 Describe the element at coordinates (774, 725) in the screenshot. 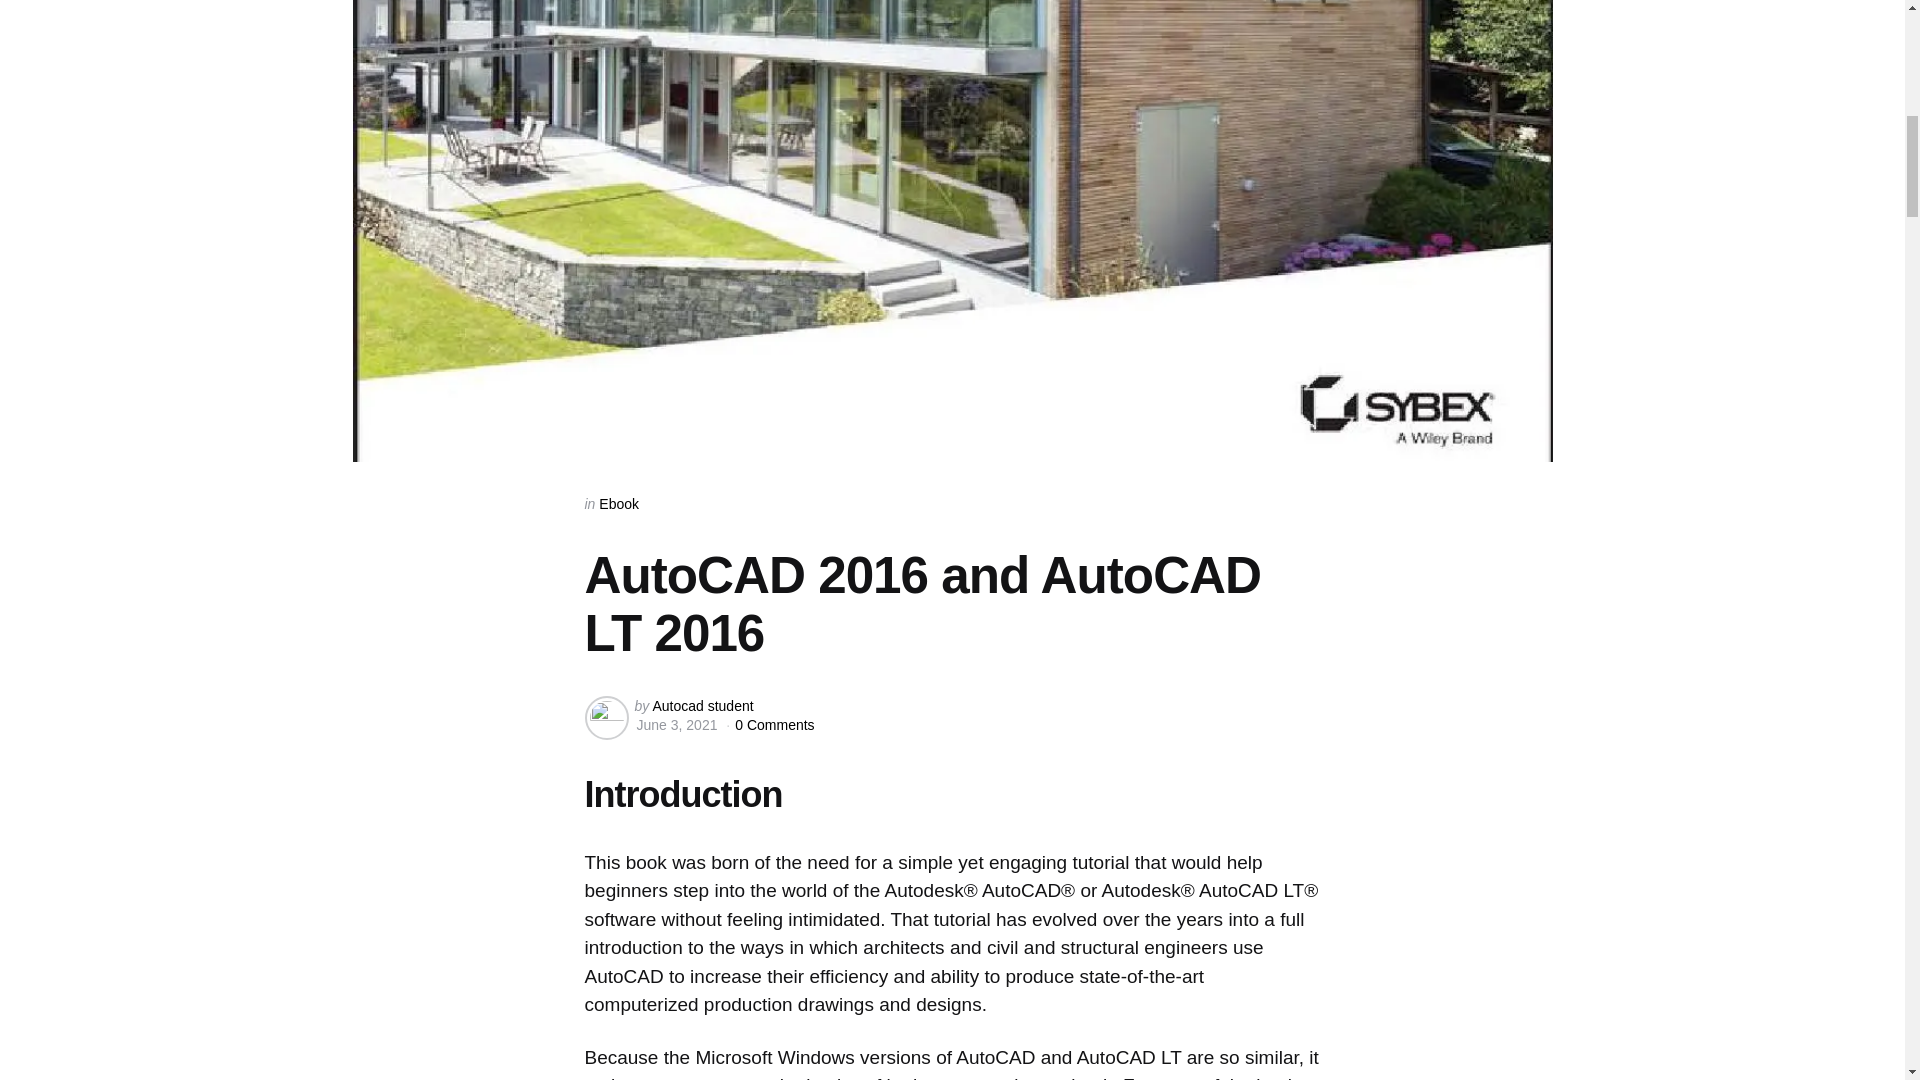

I see `0 Comments` at that location.